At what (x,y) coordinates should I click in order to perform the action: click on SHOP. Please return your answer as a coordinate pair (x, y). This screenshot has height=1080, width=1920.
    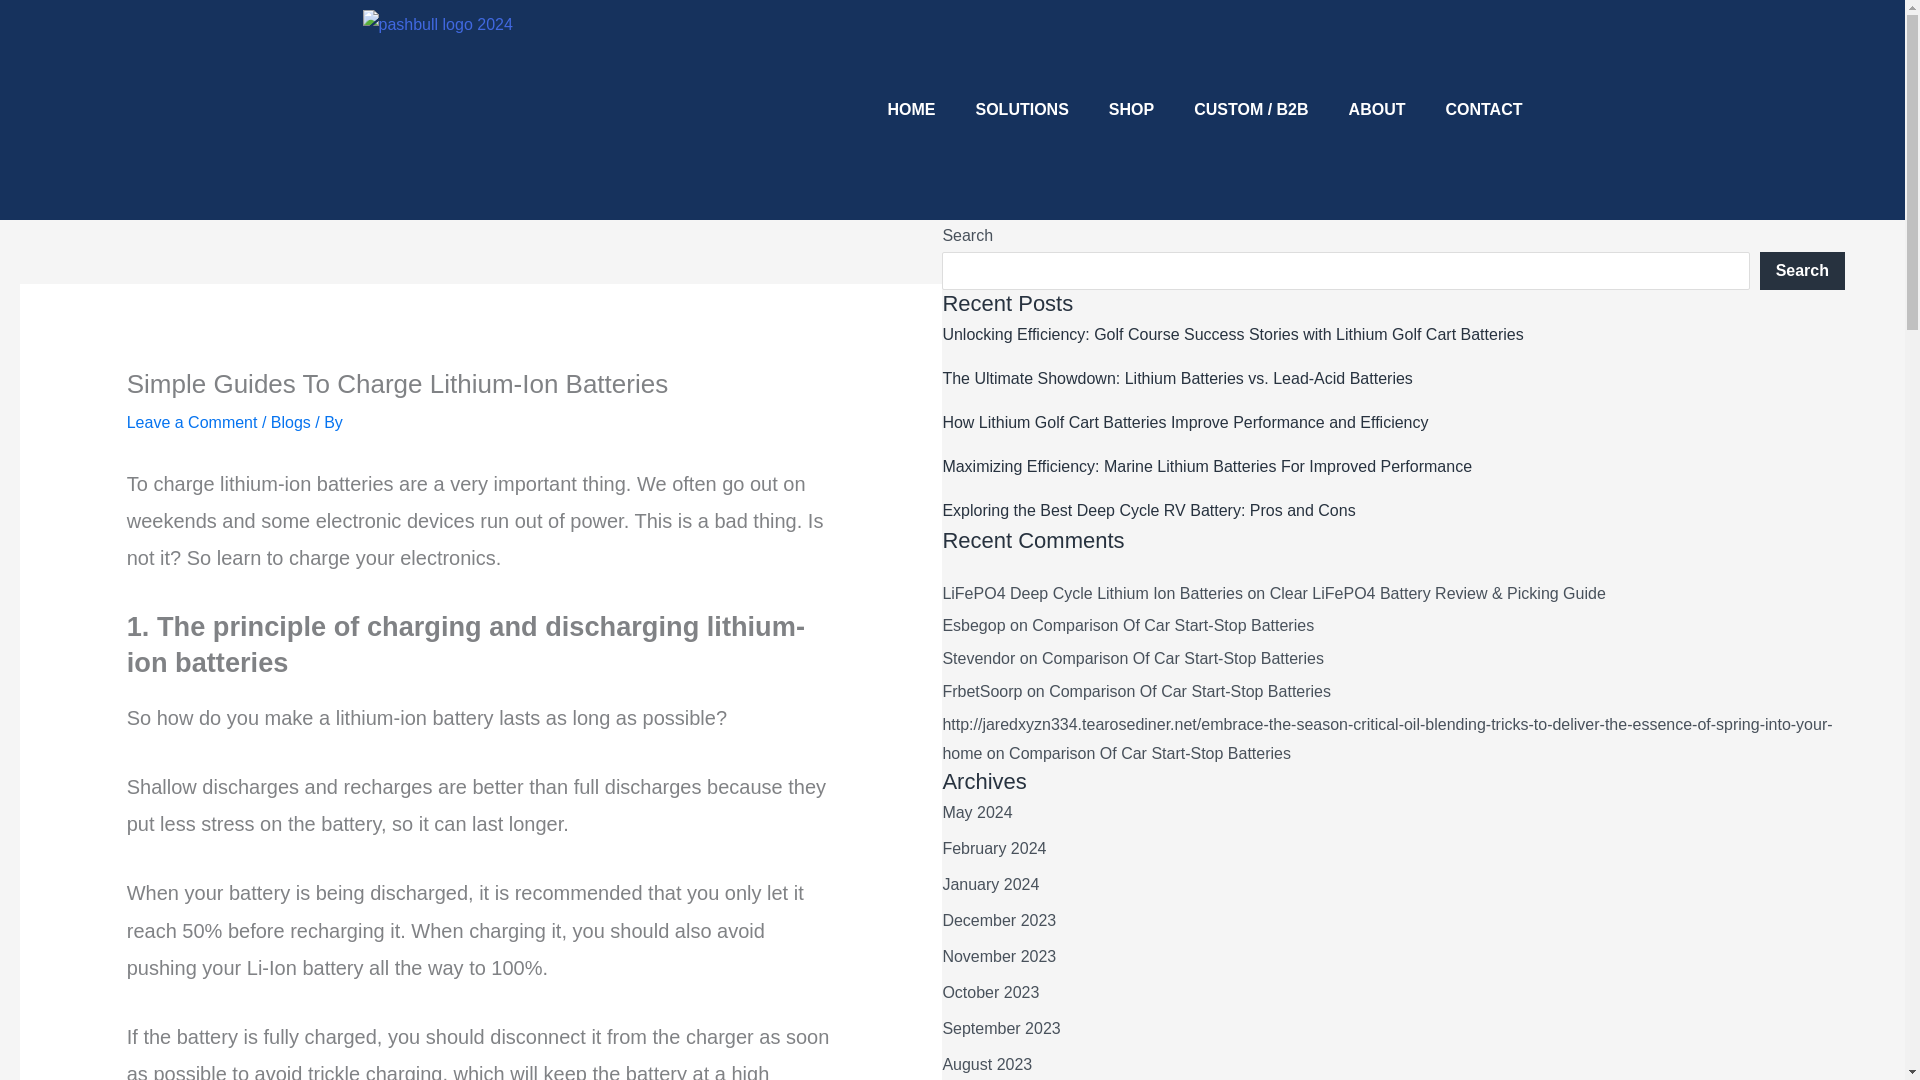
    Looking at the image, I should click on (1130, 110).